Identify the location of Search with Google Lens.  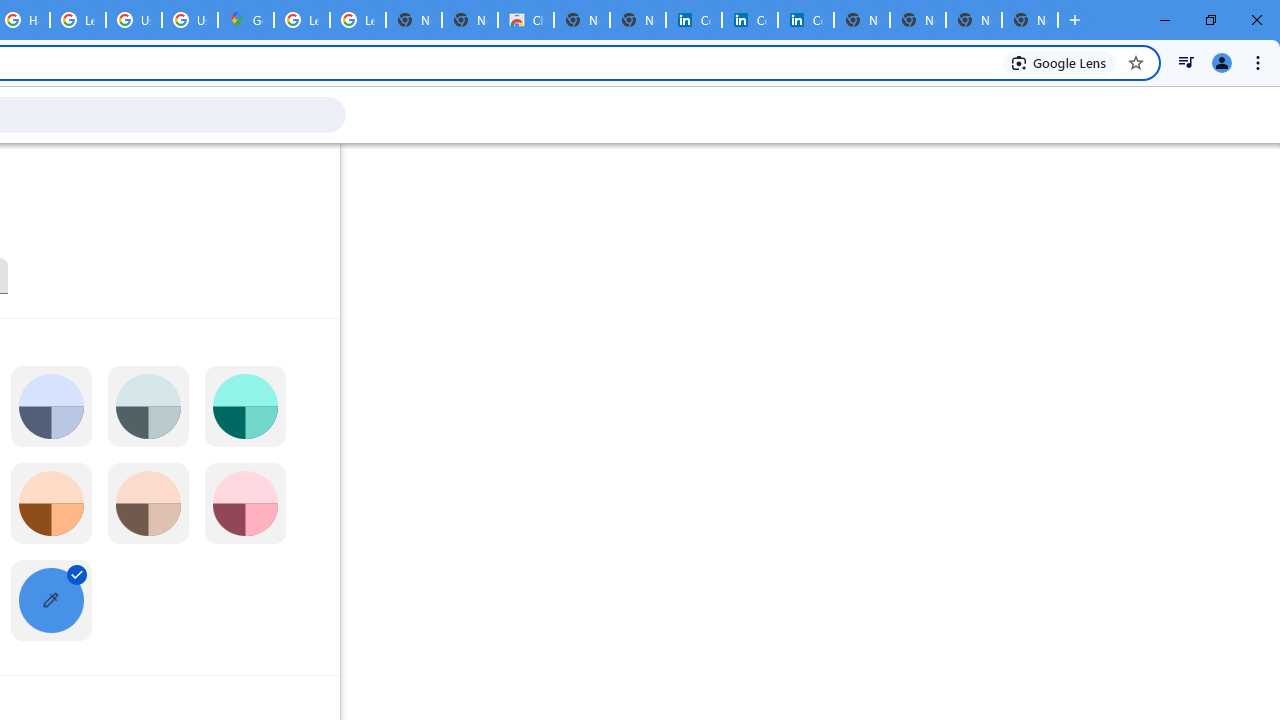
(1060, 62).